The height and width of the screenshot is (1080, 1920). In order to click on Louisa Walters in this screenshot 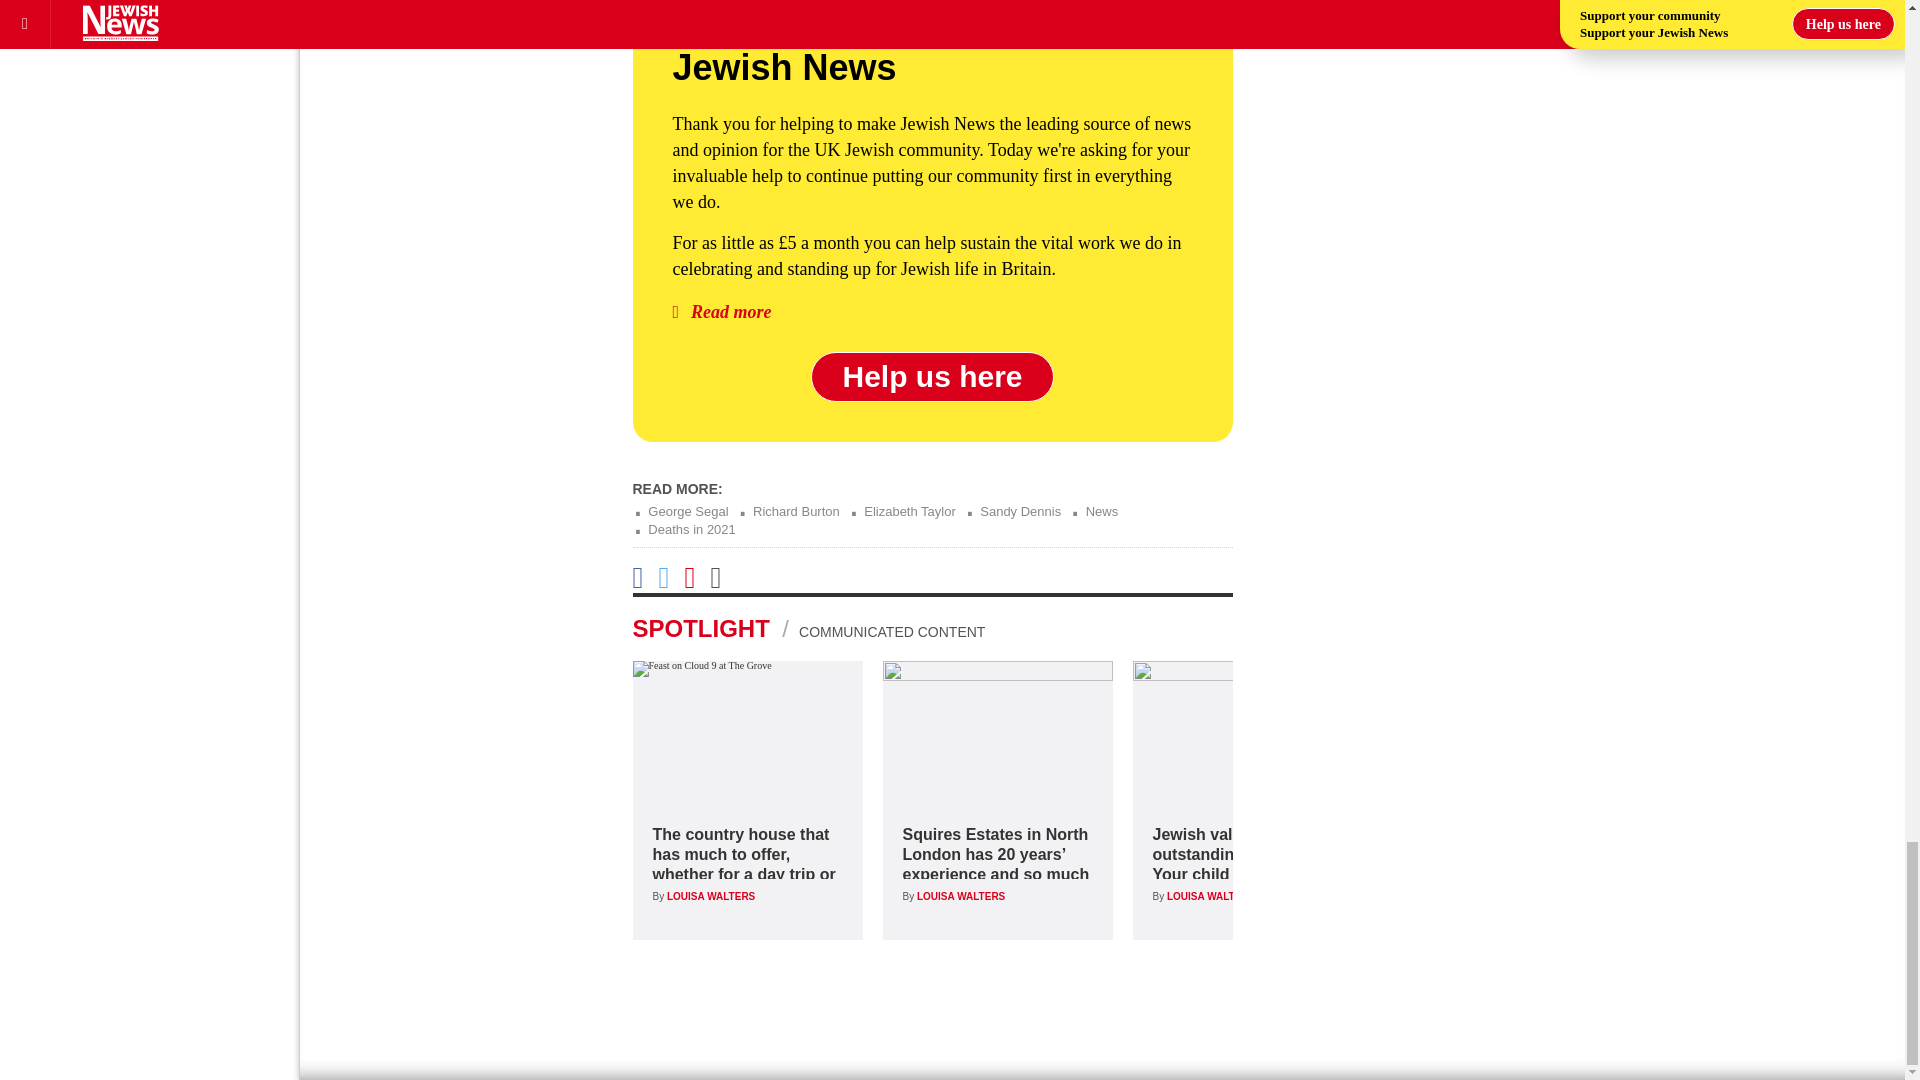, I will do `click(710, 896)`.